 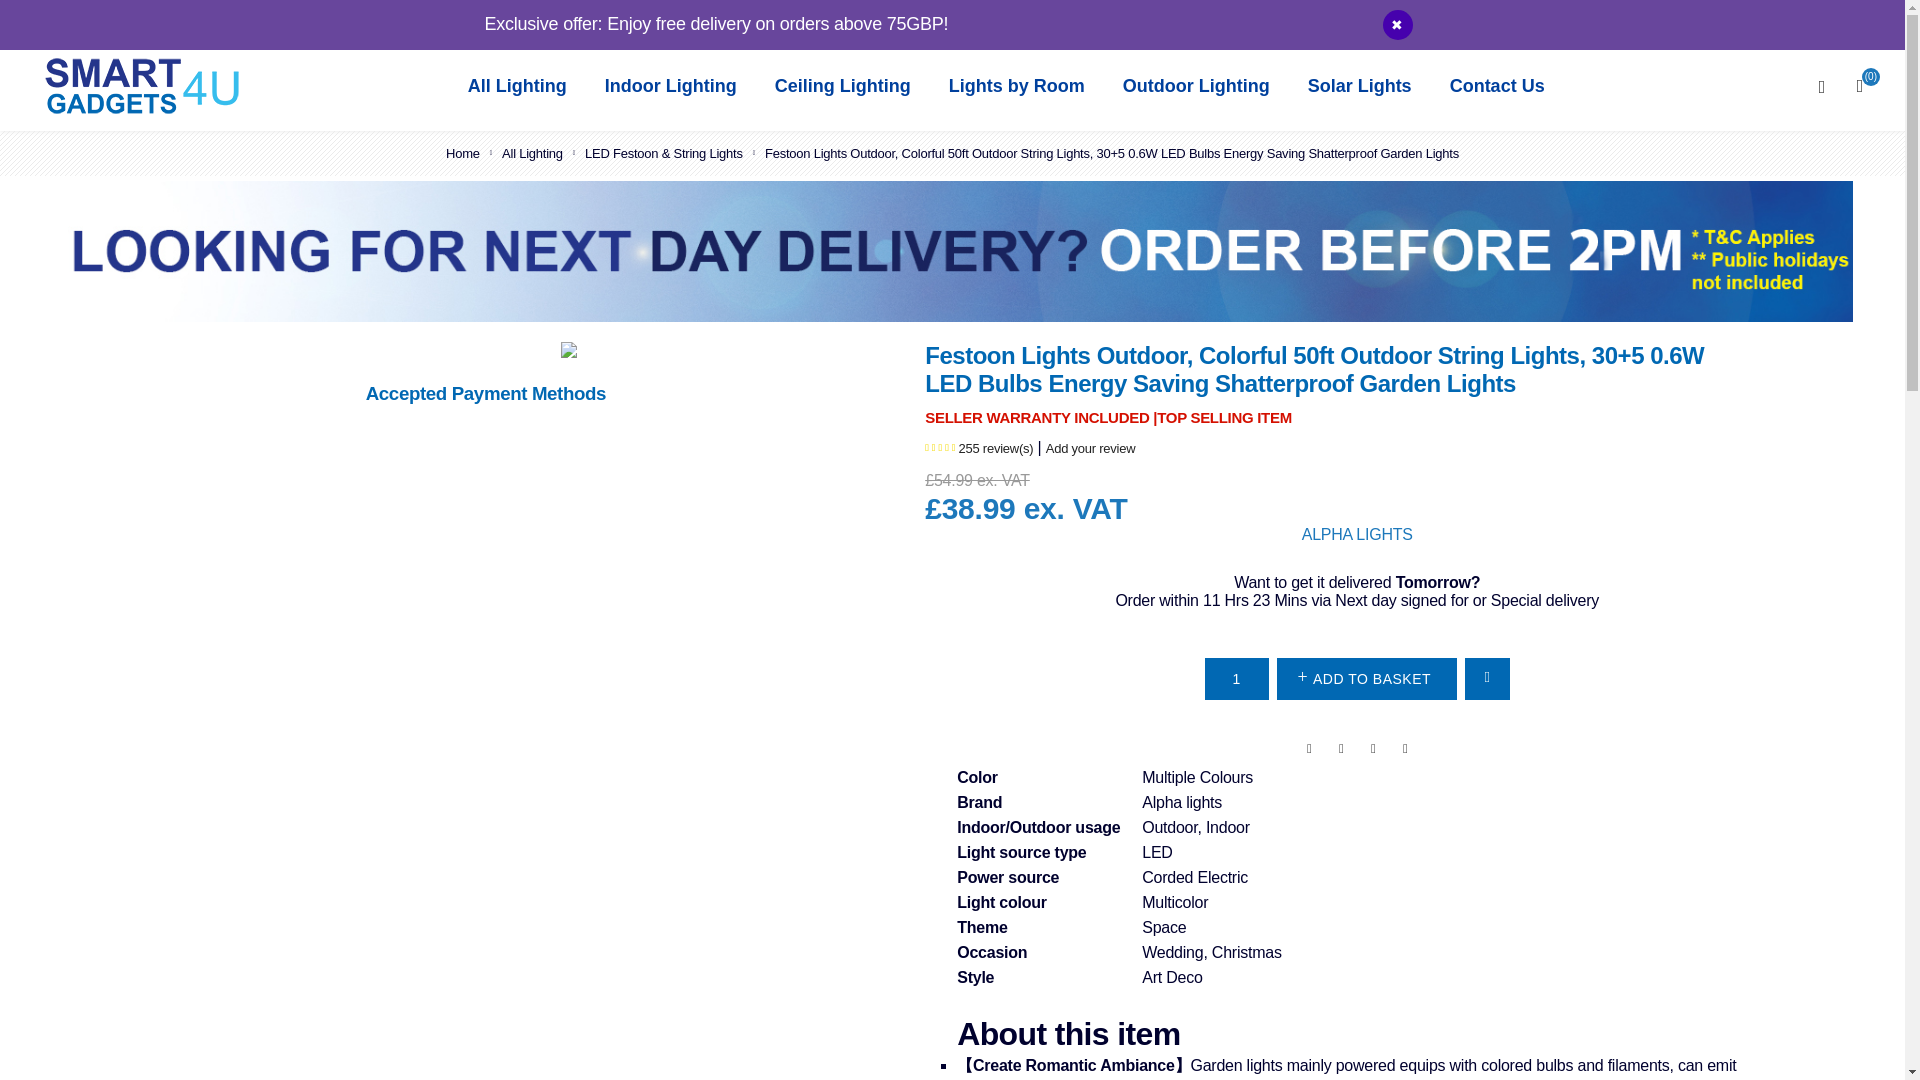 I want to click on Contact Us, so click(x=1498, y=86).